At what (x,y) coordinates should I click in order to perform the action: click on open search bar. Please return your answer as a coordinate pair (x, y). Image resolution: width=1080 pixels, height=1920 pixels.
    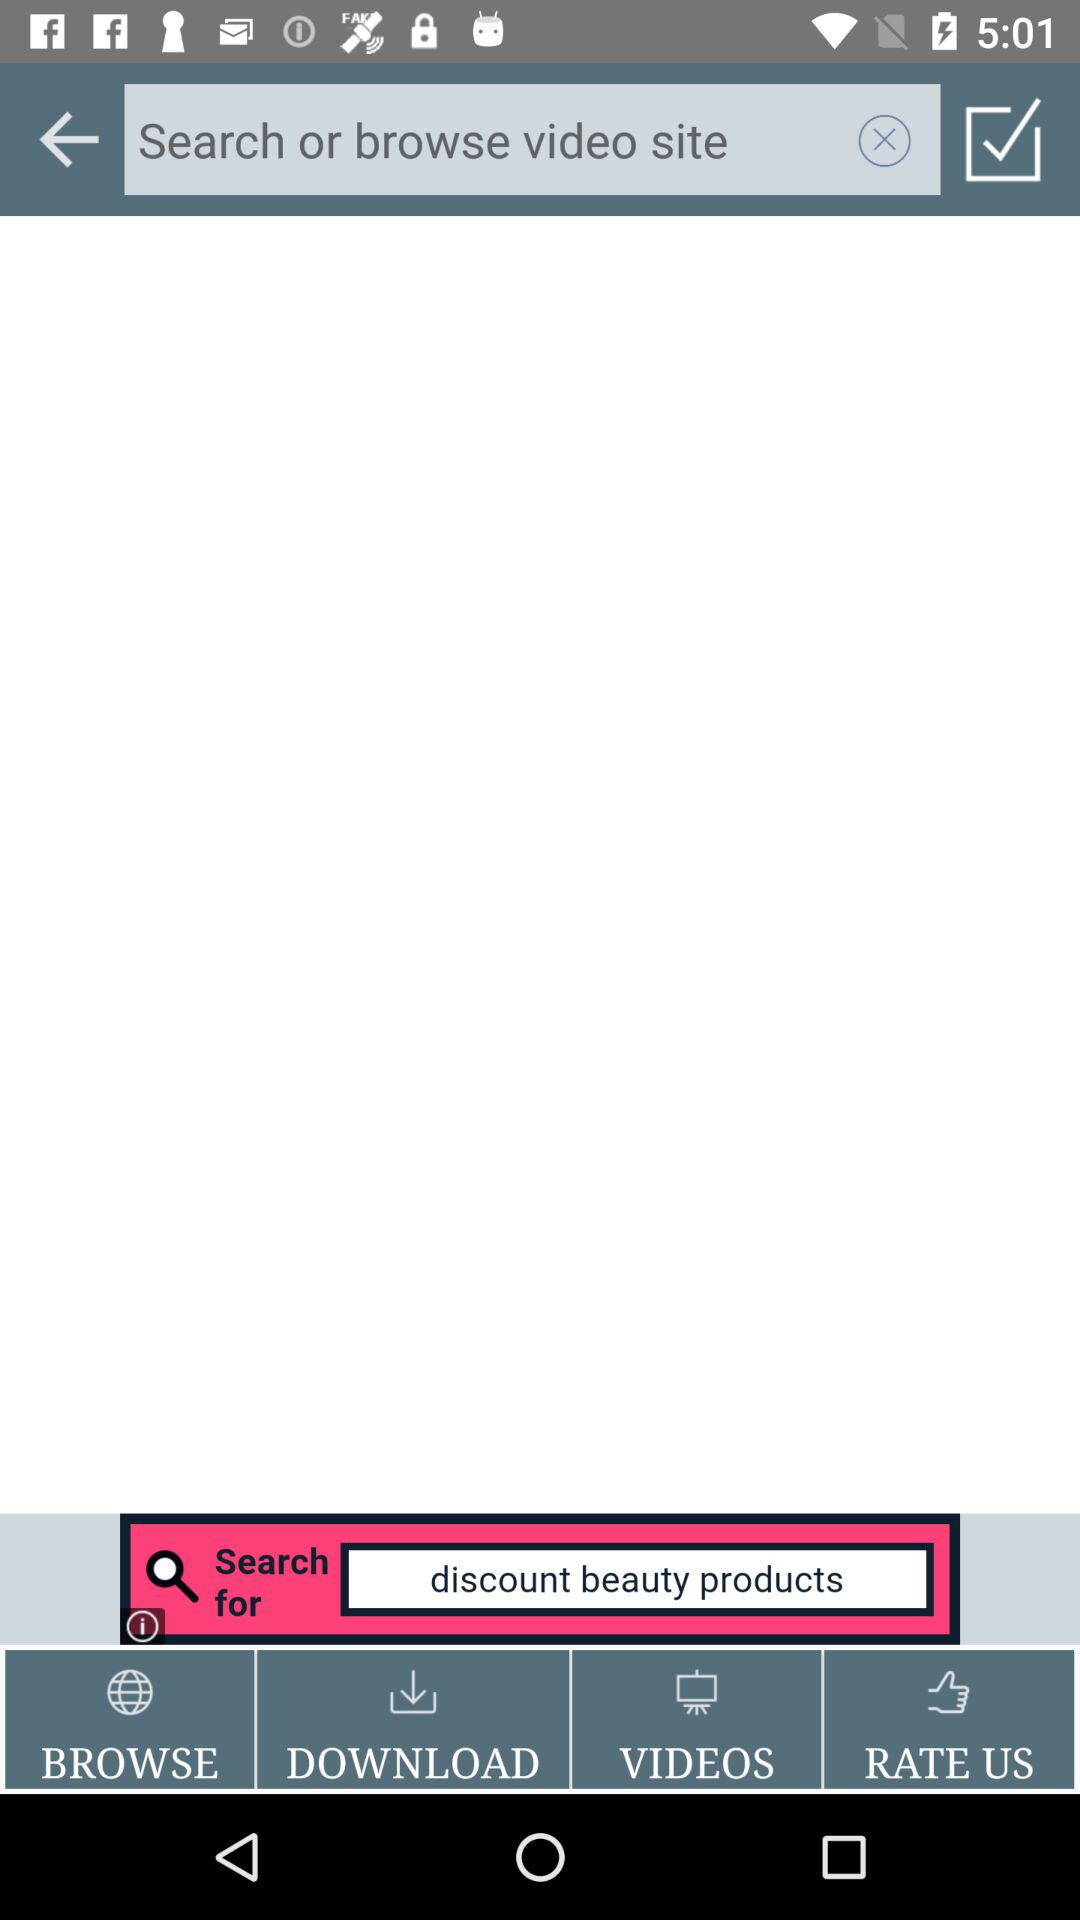
    Looking at the image, I should click on (540, 1578).